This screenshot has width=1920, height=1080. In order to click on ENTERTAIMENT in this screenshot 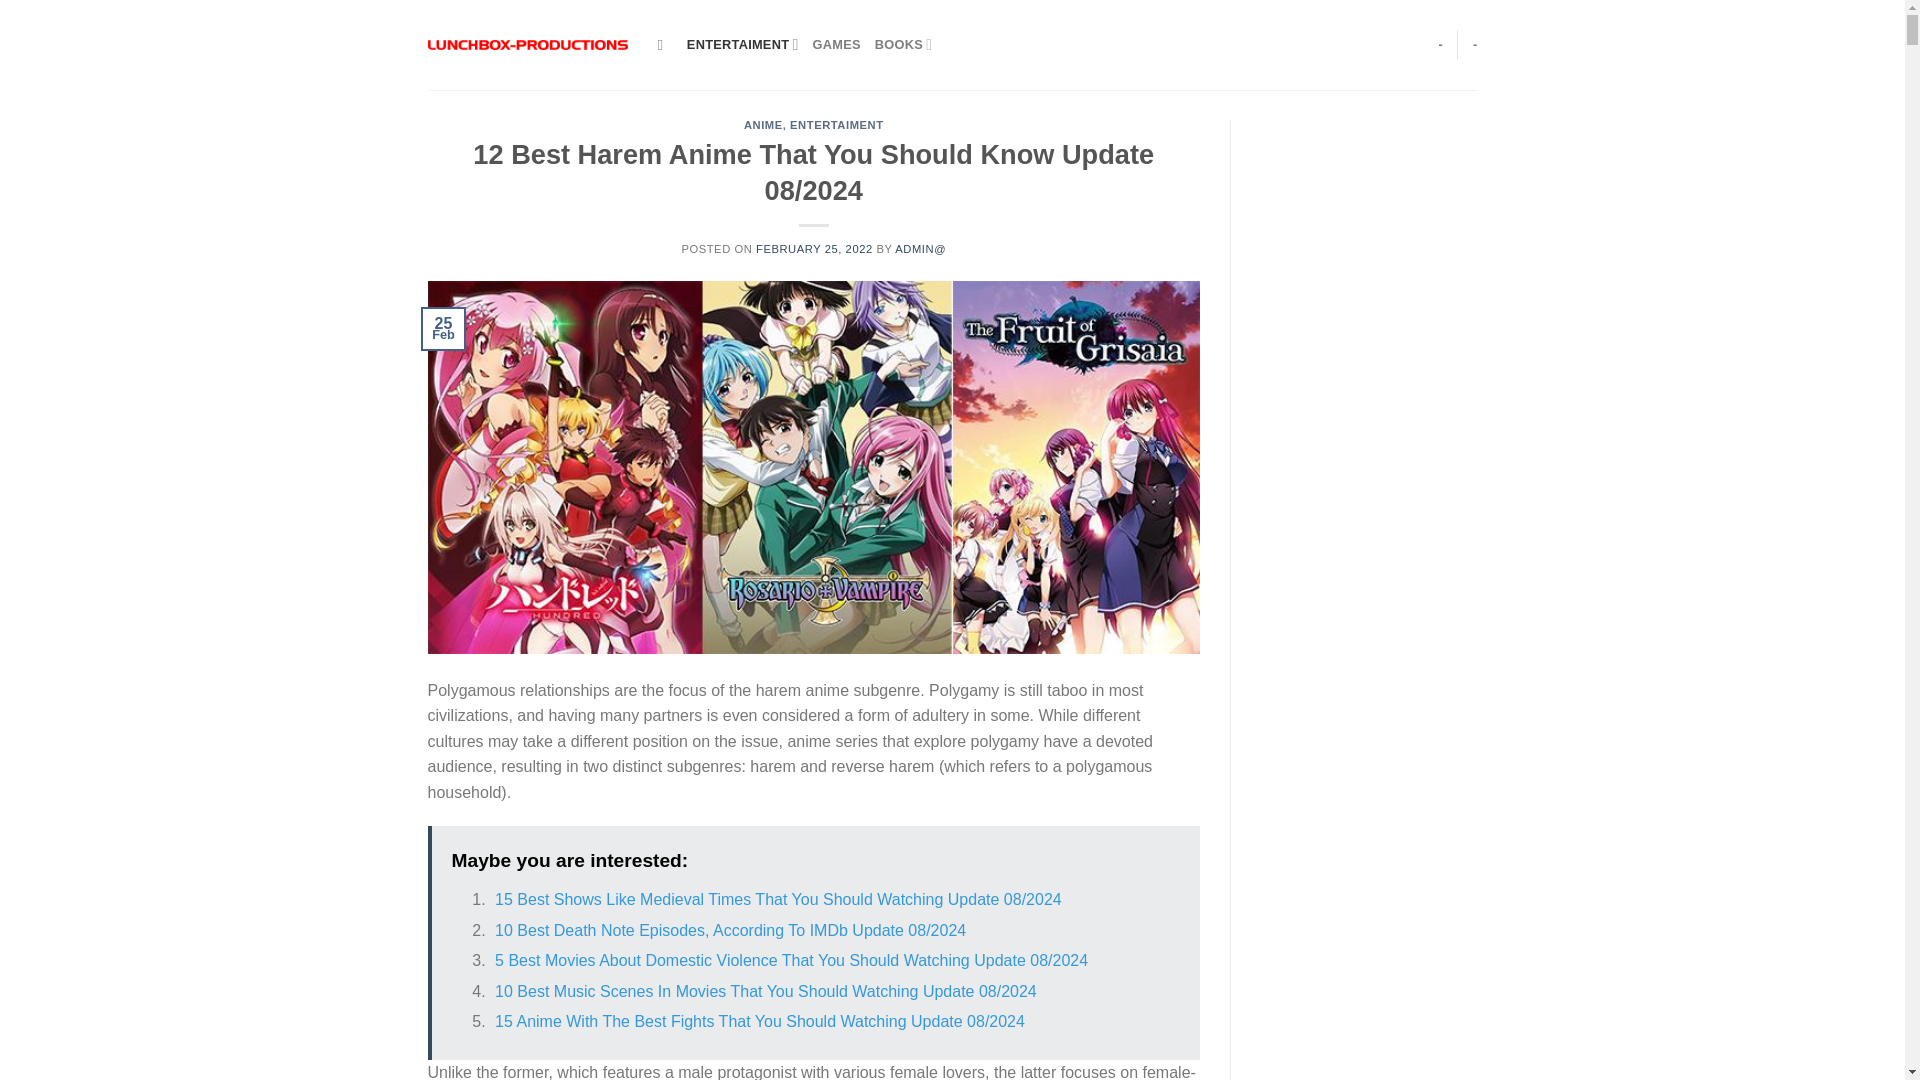, I will do `click(836, 124)`.